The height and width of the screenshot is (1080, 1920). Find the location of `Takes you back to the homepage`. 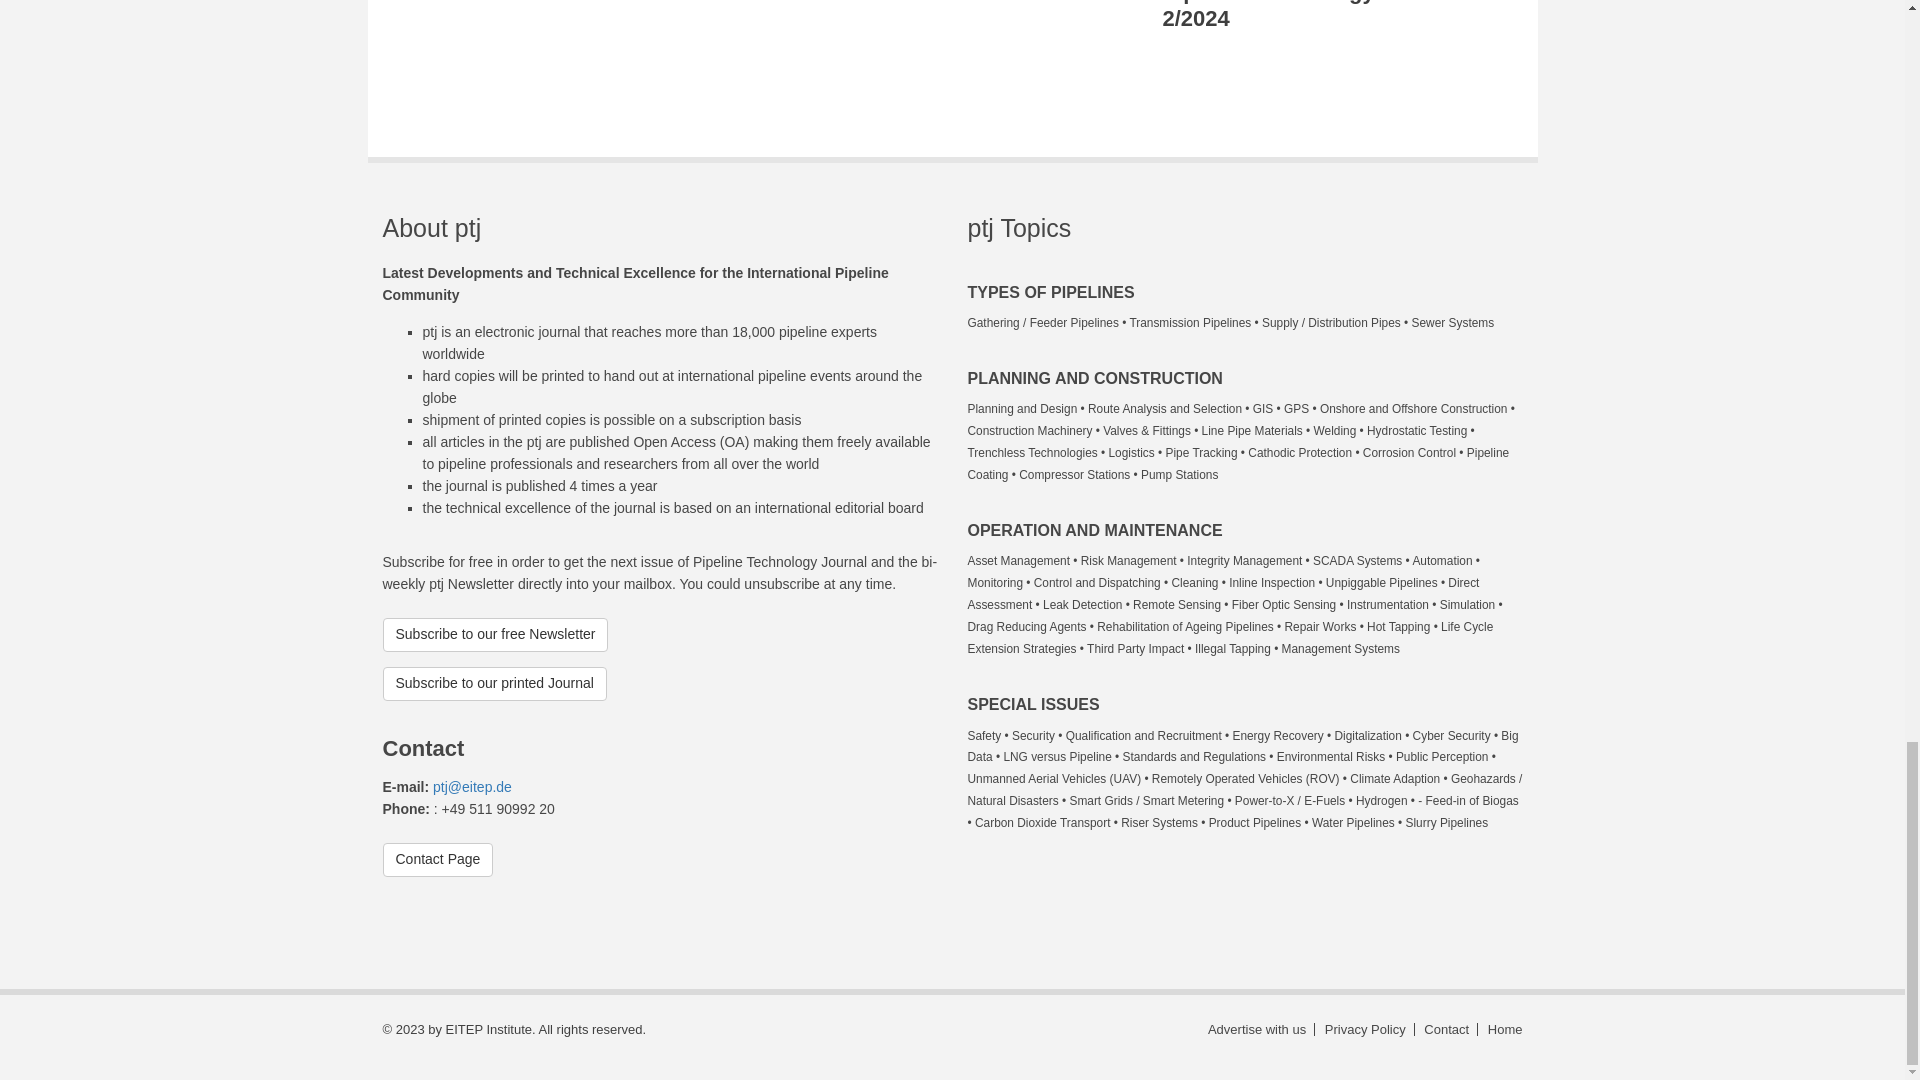

Takes you back to the homepage is located at coordinates (1502, 1028).